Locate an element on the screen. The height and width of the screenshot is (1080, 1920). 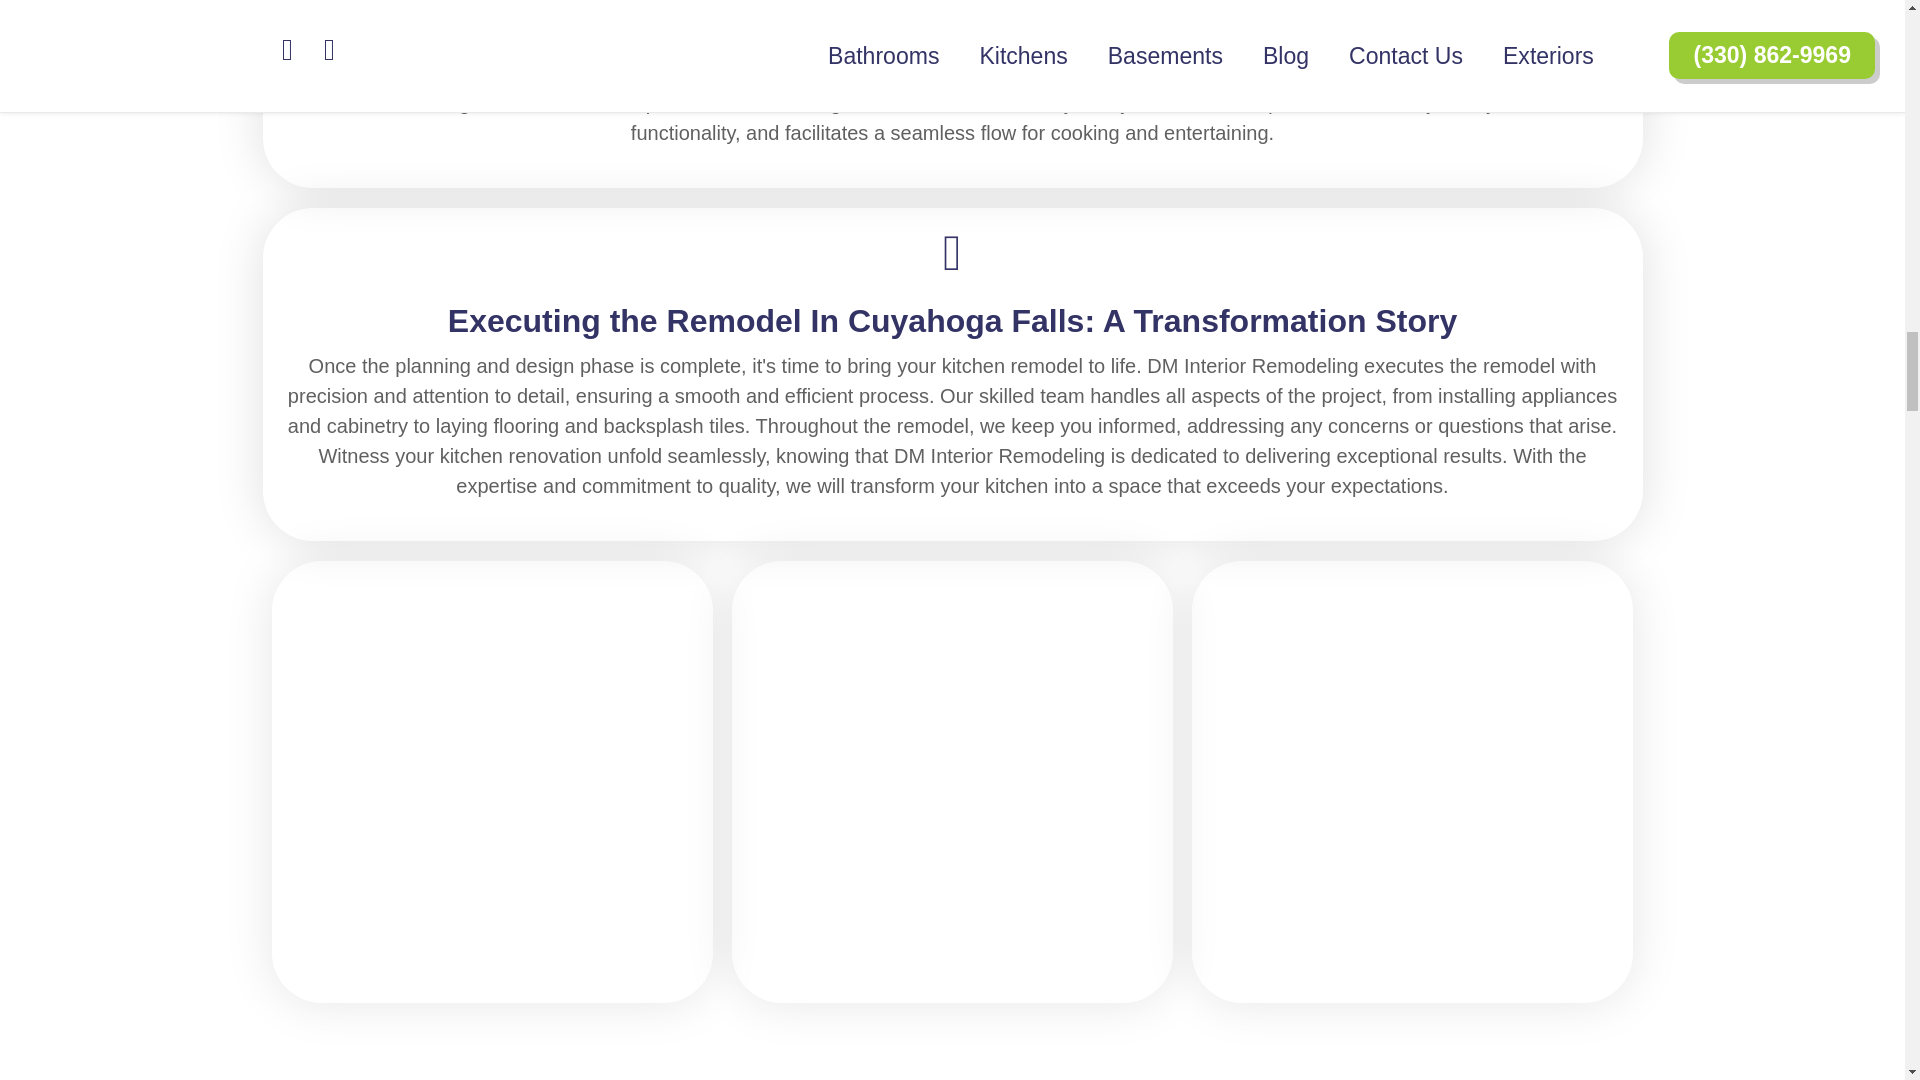
Cuyahoga Falls, OH Kitchen Remodeling 8 is located at coordinates (493, 779).